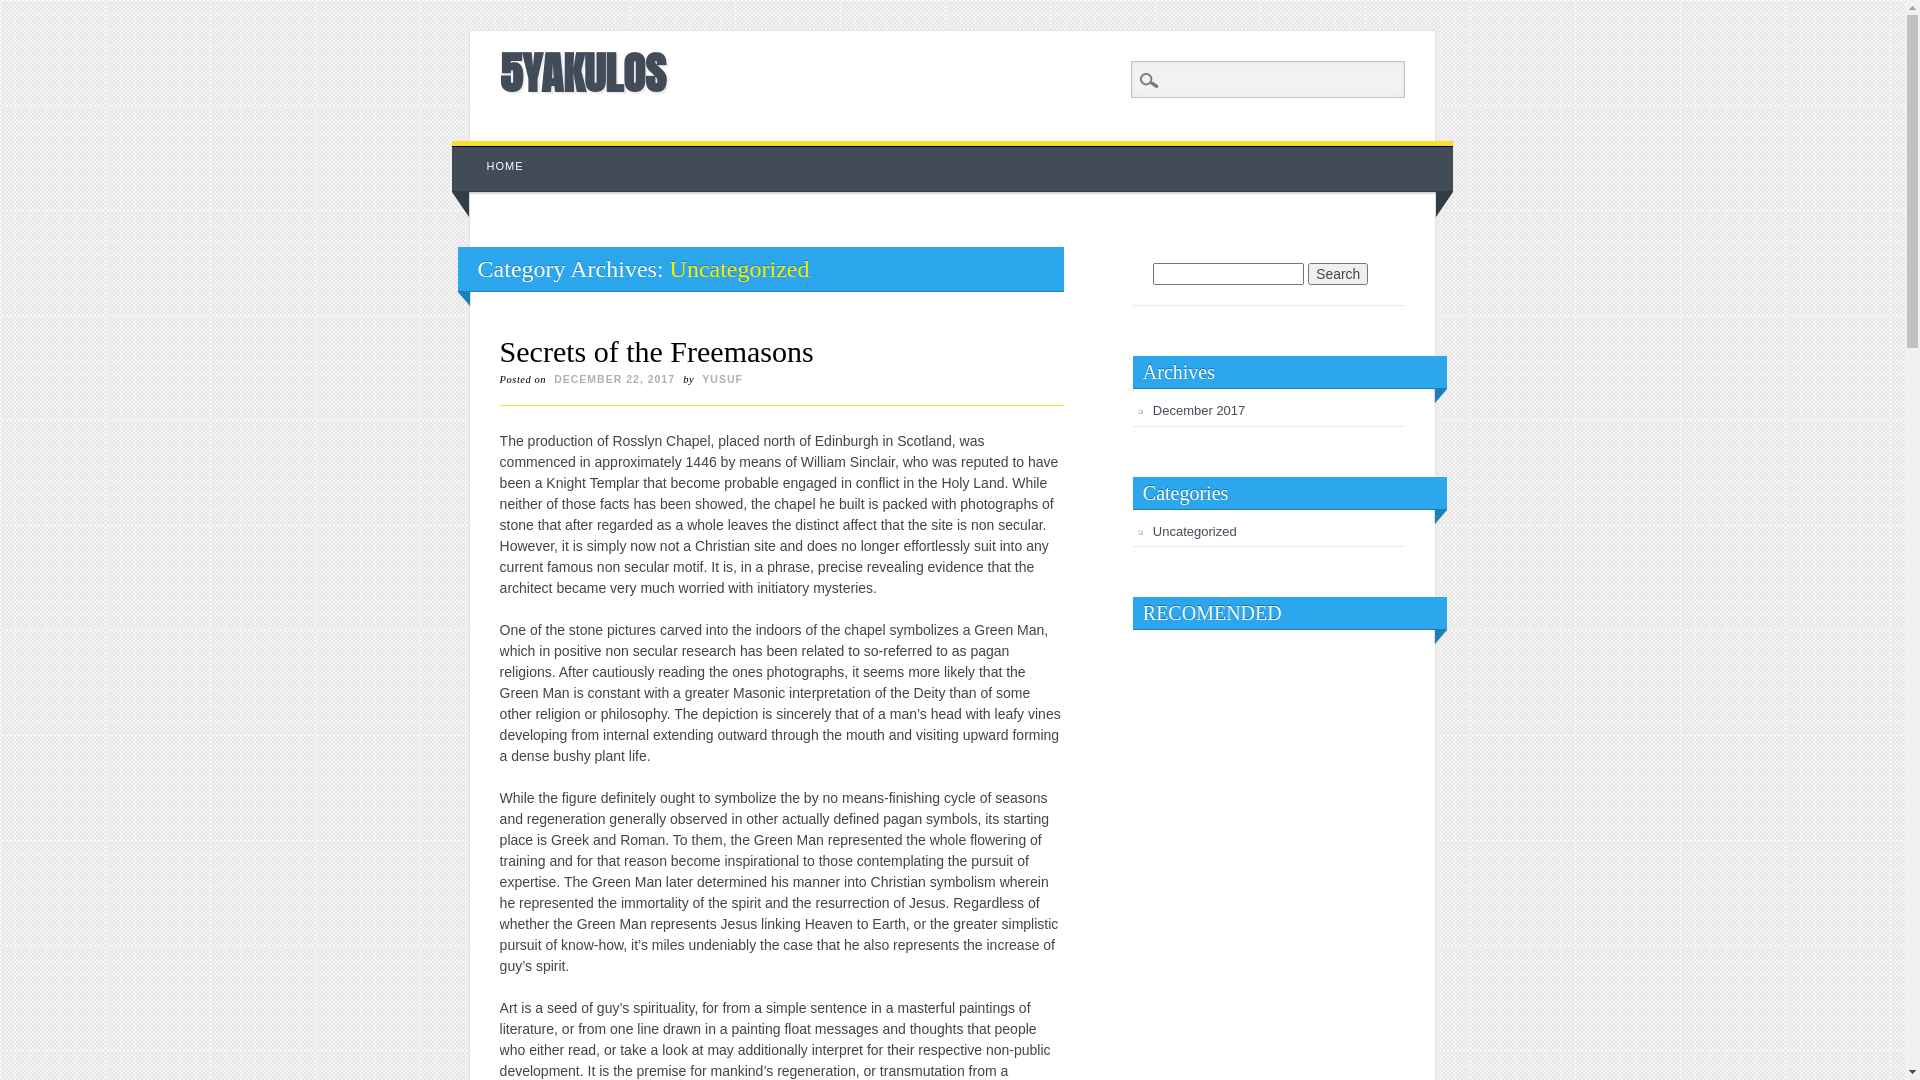  What do you see at coordinates (498, 151) in the screenshot?
I see `Skip to content` at bounding box center [498, 151].